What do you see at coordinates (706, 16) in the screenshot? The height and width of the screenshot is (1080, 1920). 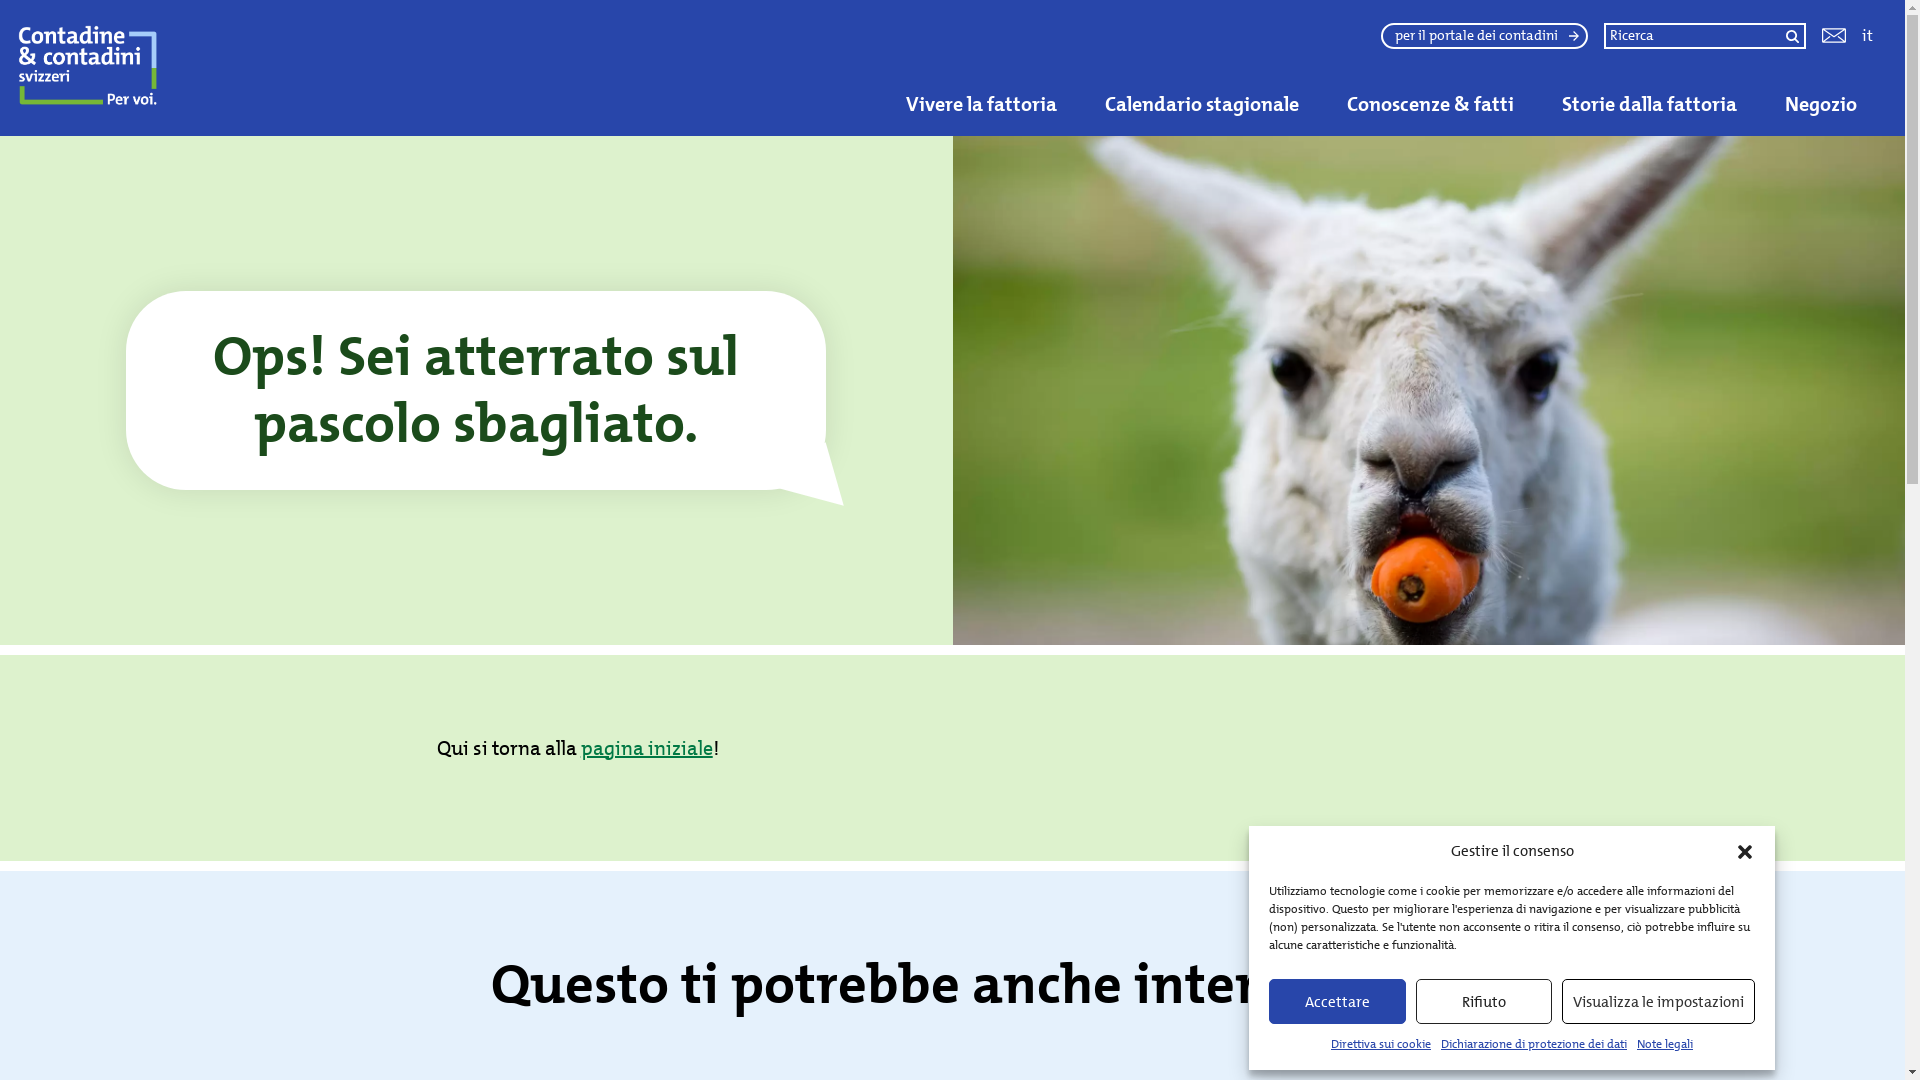 I see `Pecore` at bounding box center [706, 16].